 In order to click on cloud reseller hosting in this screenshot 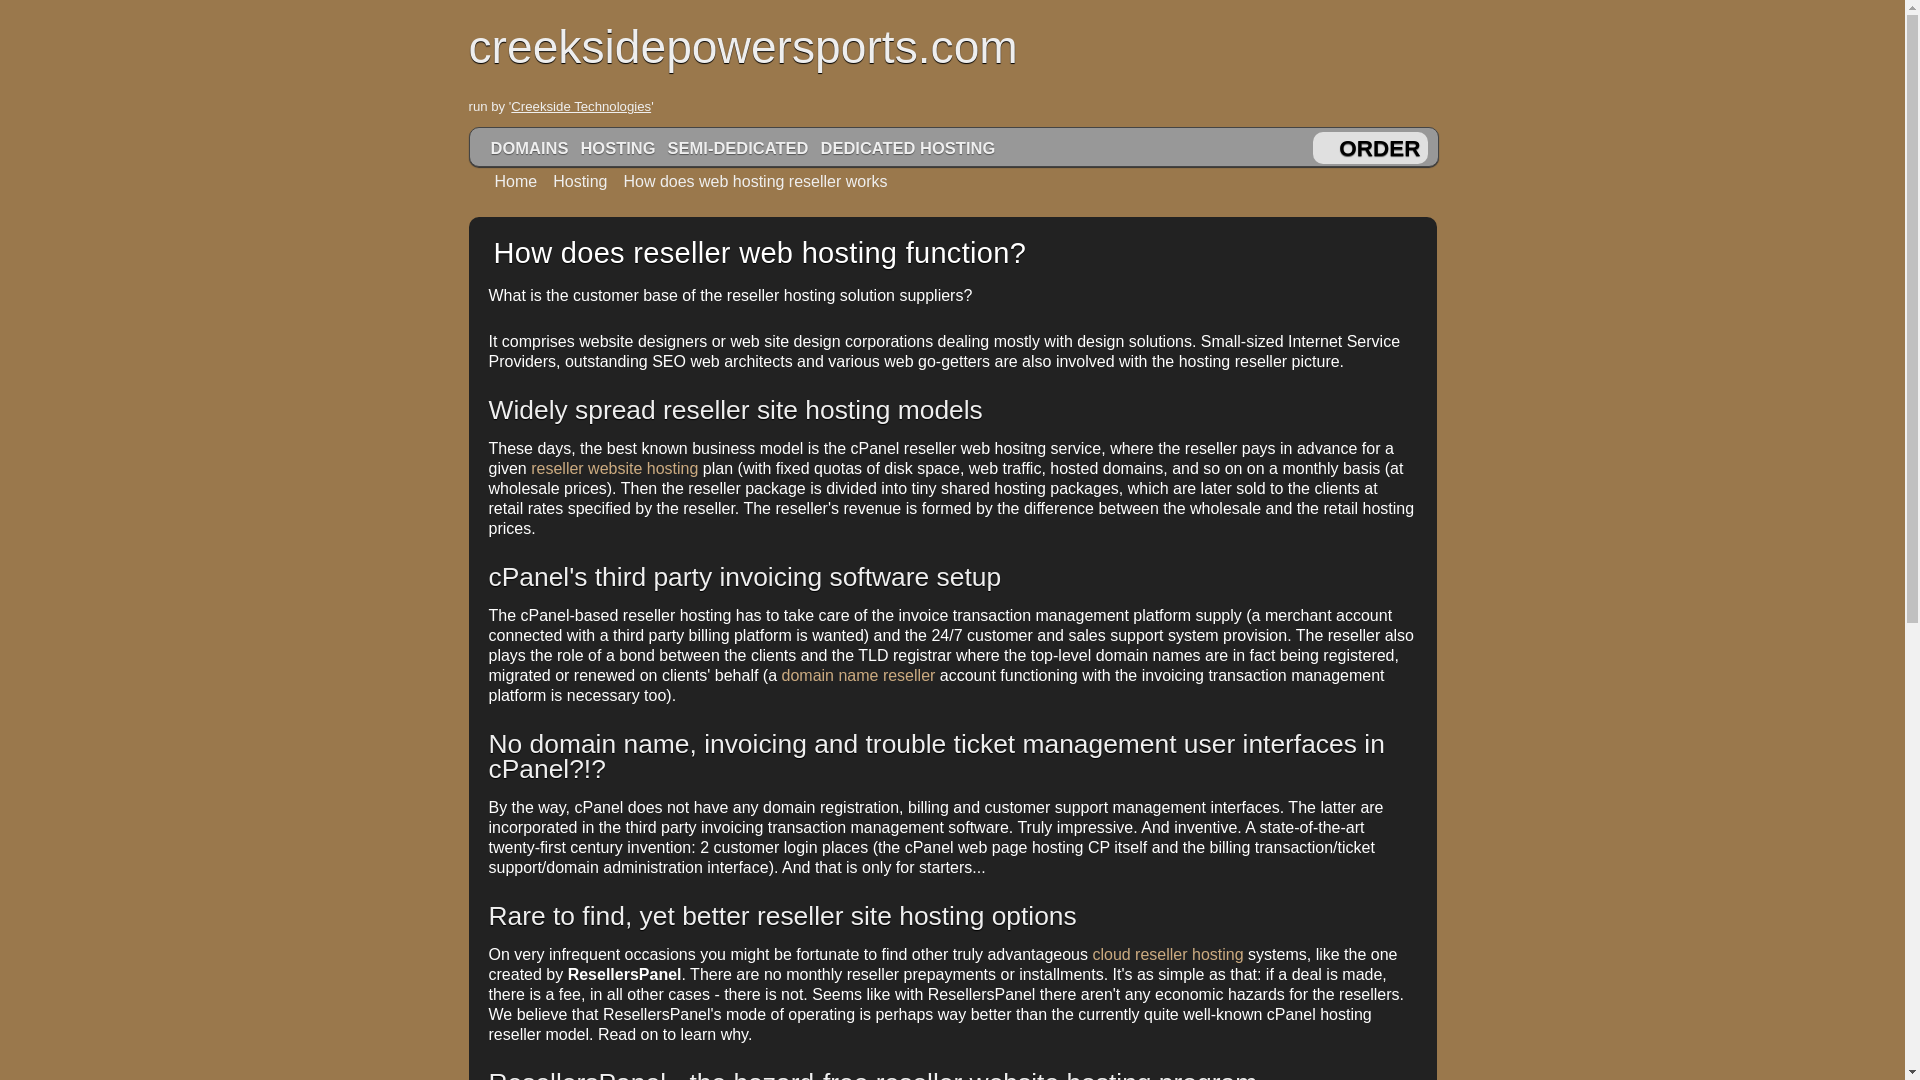, I will do `click(1167, 954)`.